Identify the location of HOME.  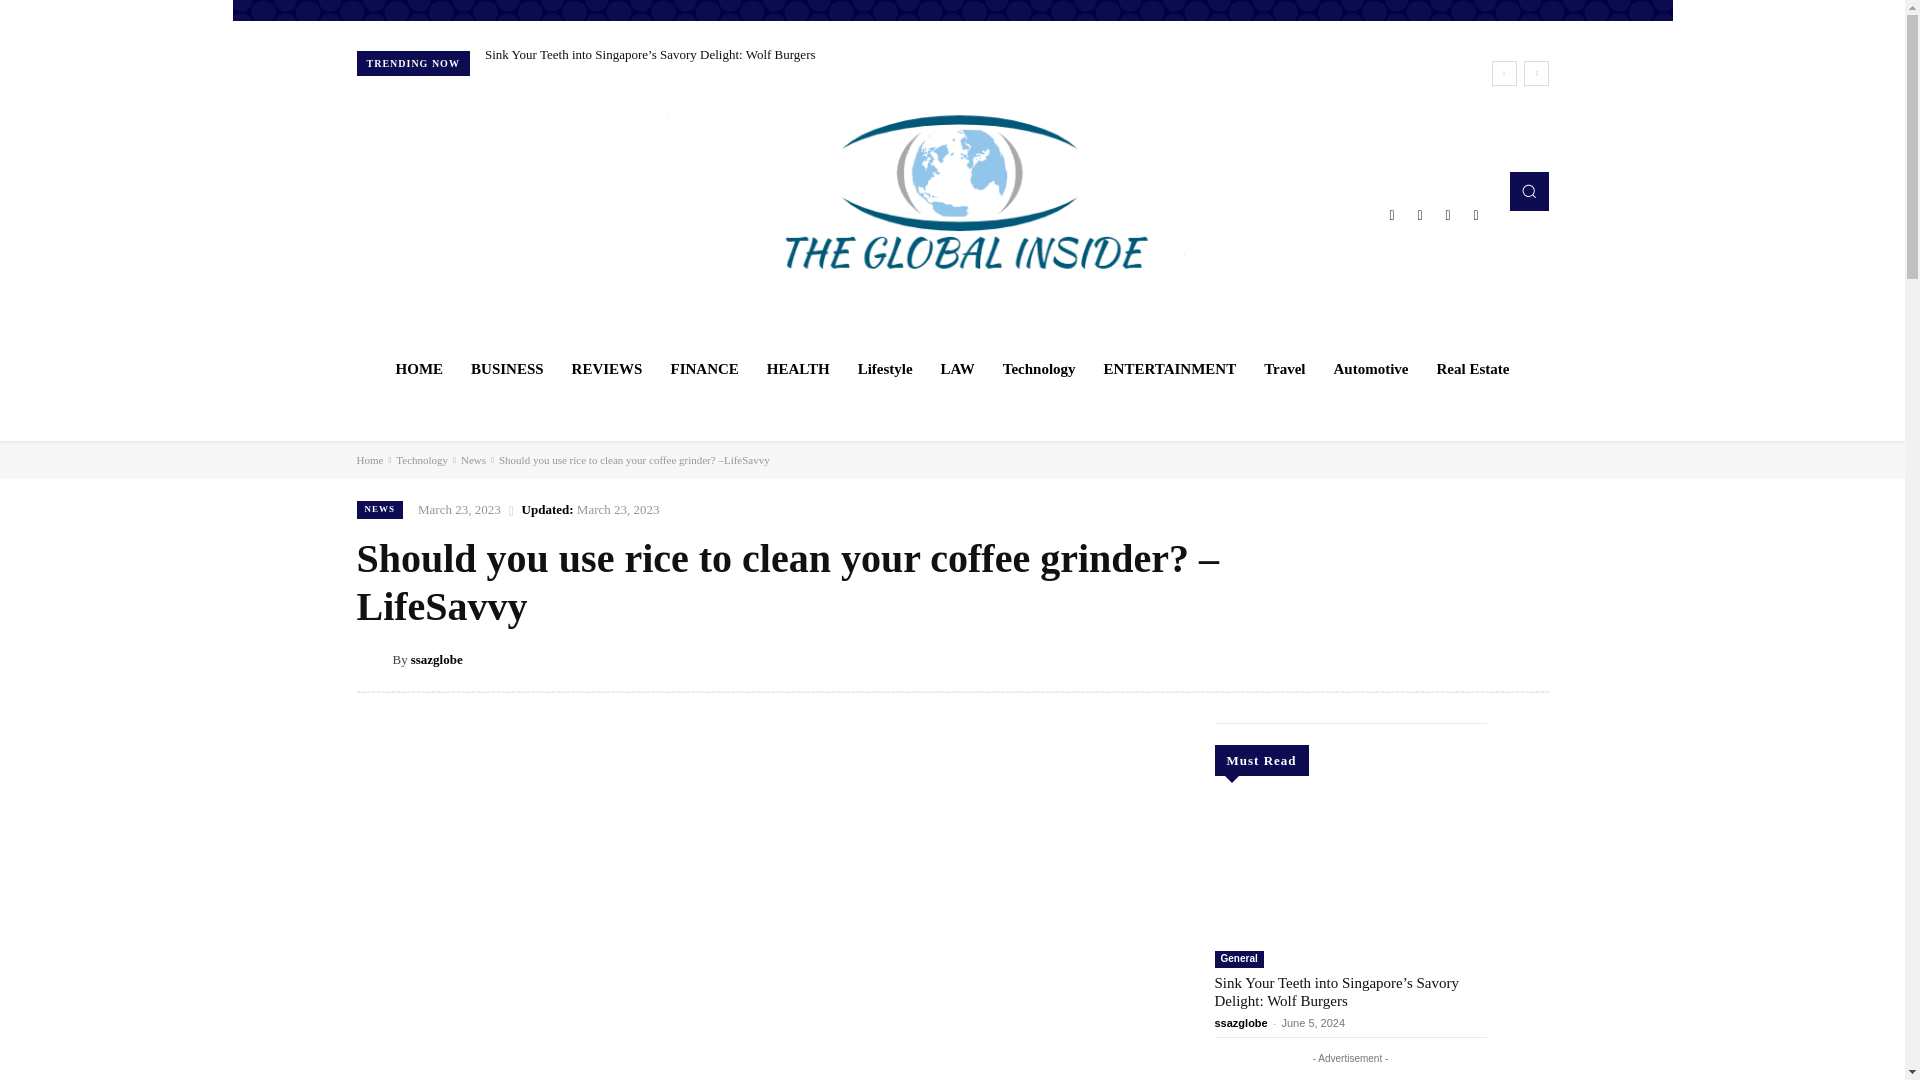
(420, 368).